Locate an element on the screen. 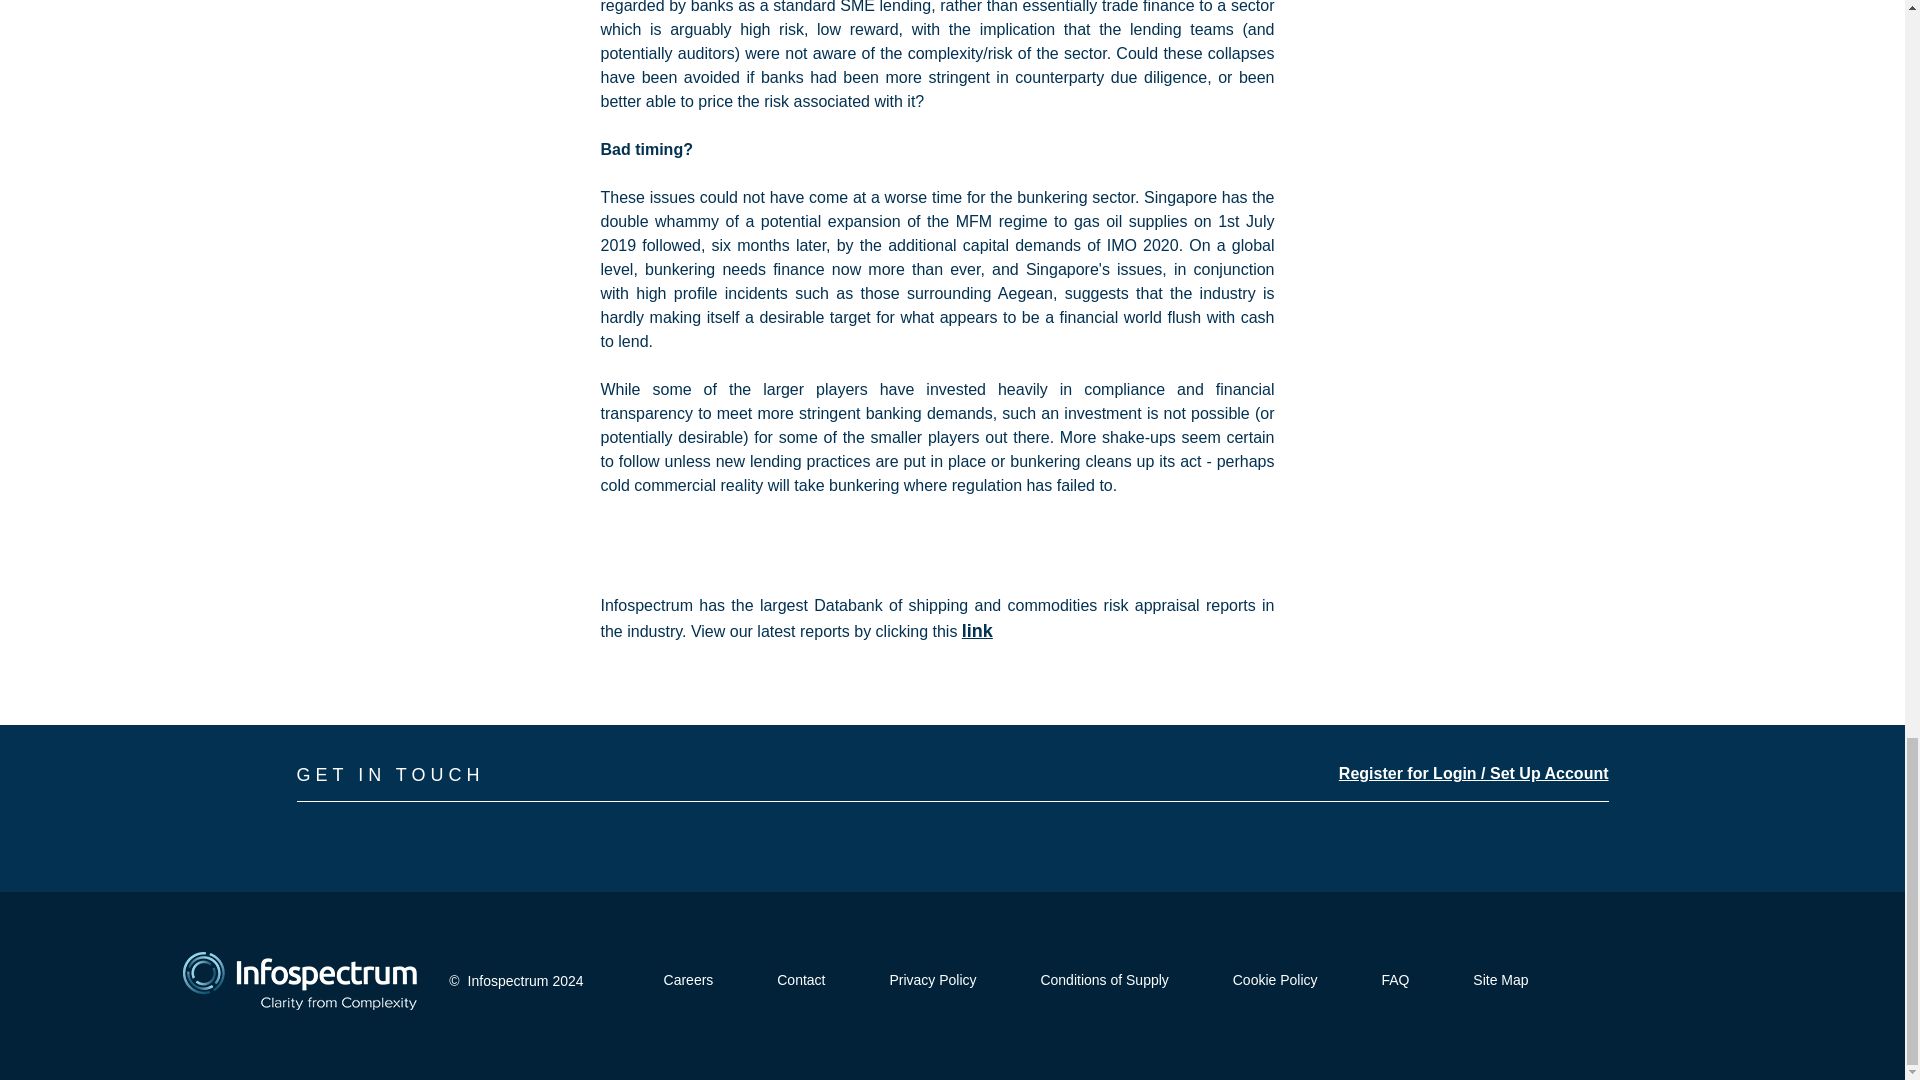 The image size is (1920, 1080). go to homepage is located at coordinates (299, 980).